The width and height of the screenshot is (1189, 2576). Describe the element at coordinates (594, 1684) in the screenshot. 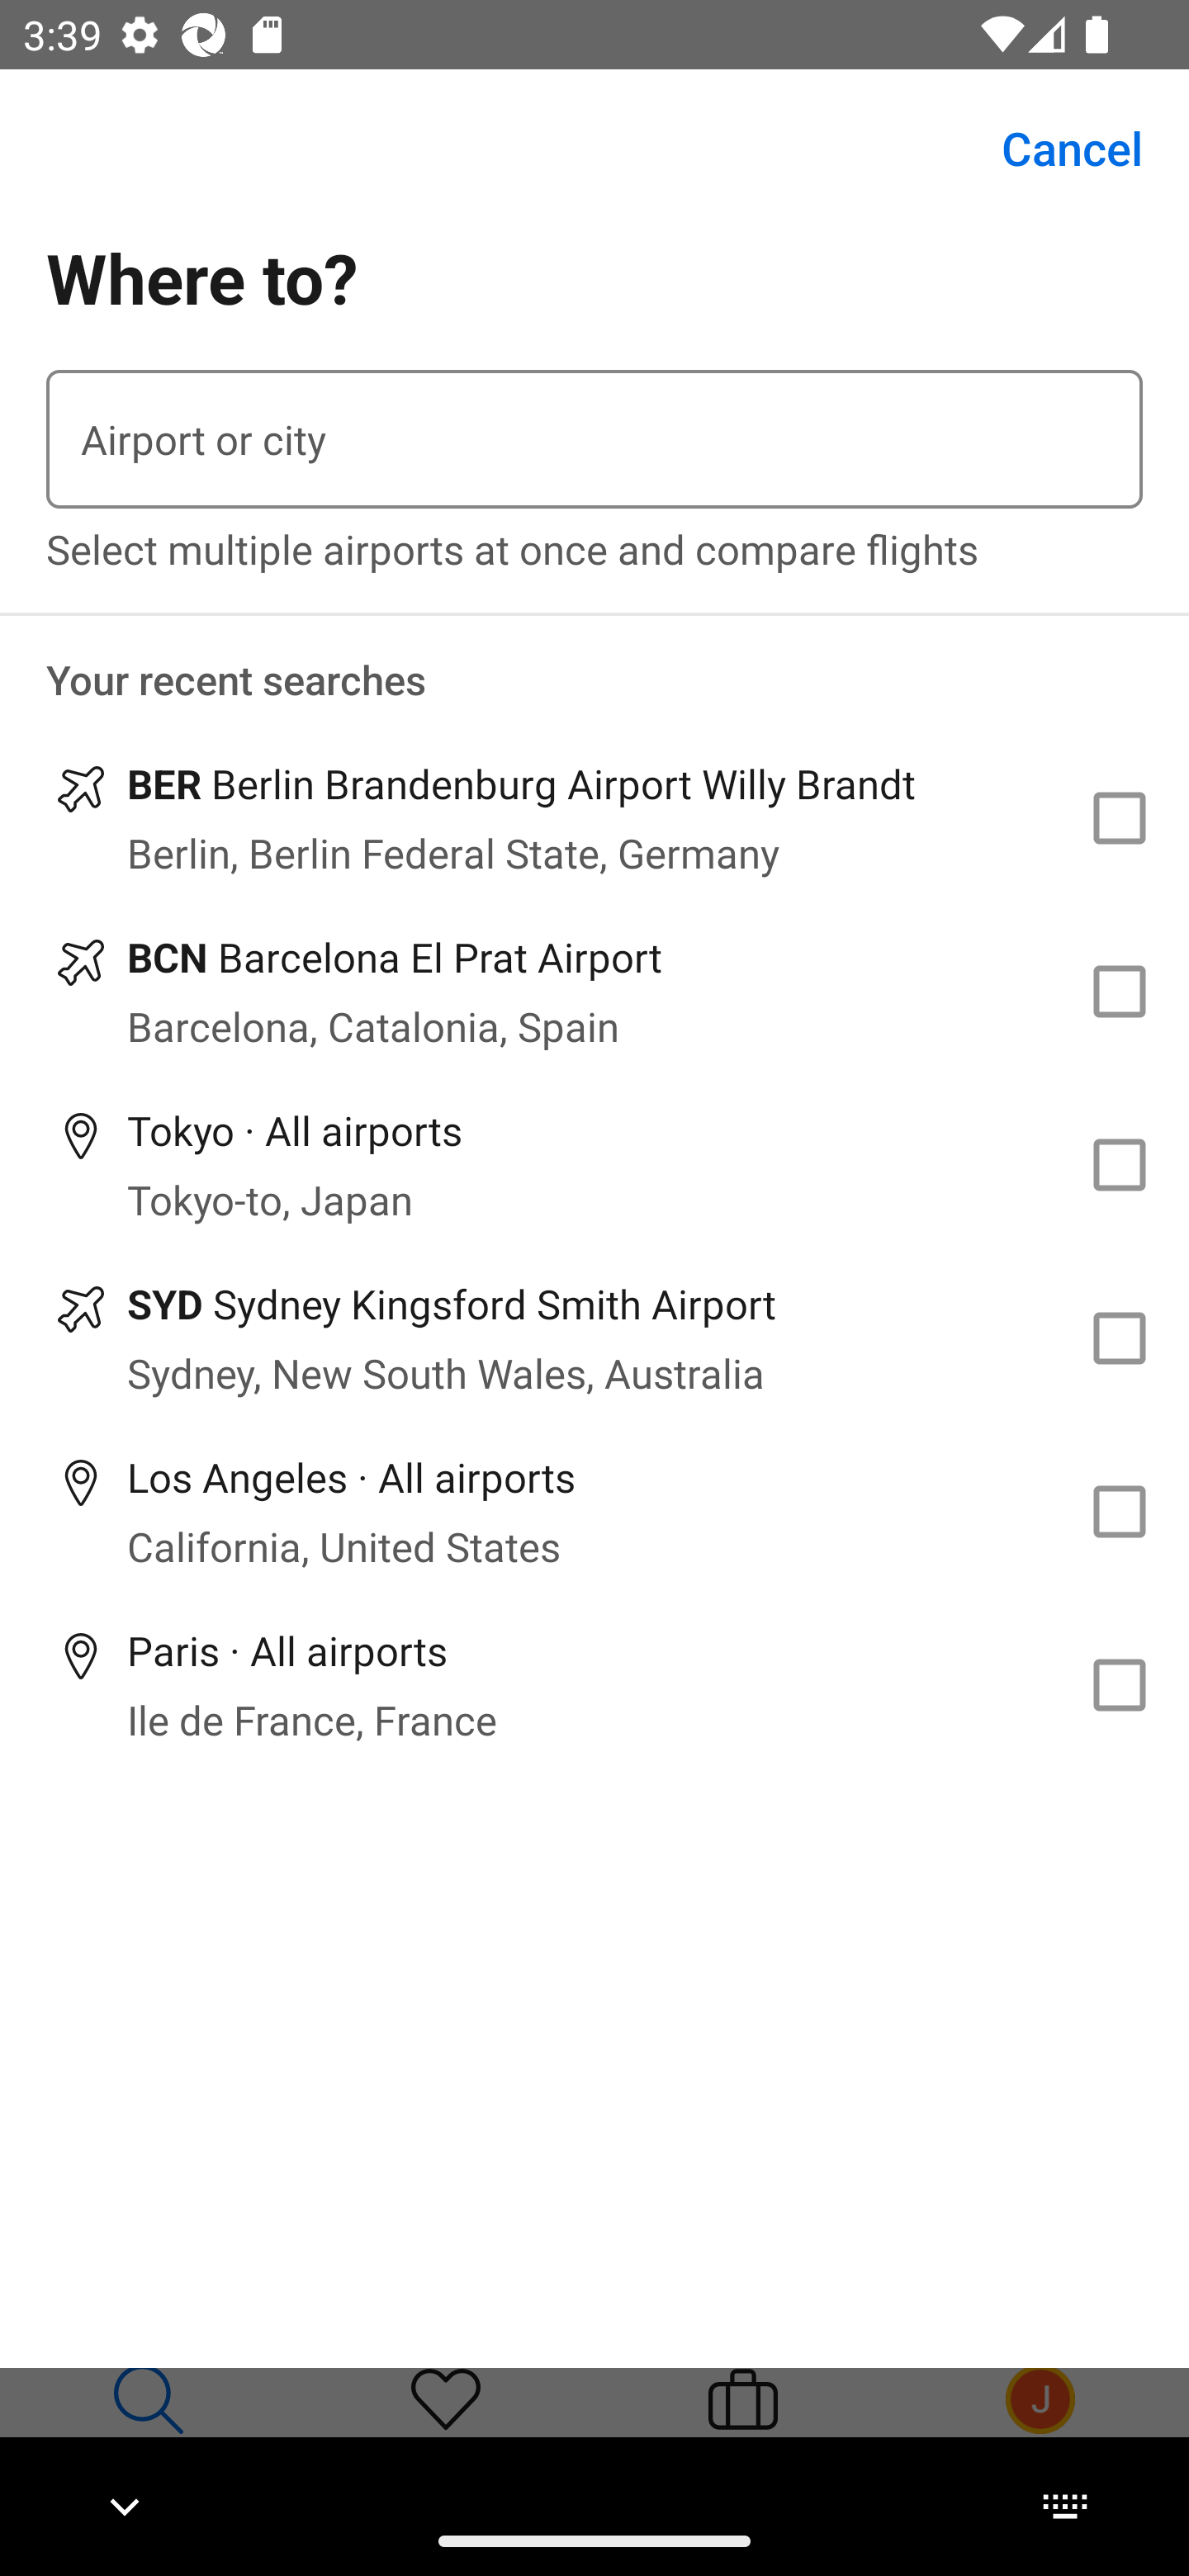

I see `Paris · All airports Ile de France, France` at that location.